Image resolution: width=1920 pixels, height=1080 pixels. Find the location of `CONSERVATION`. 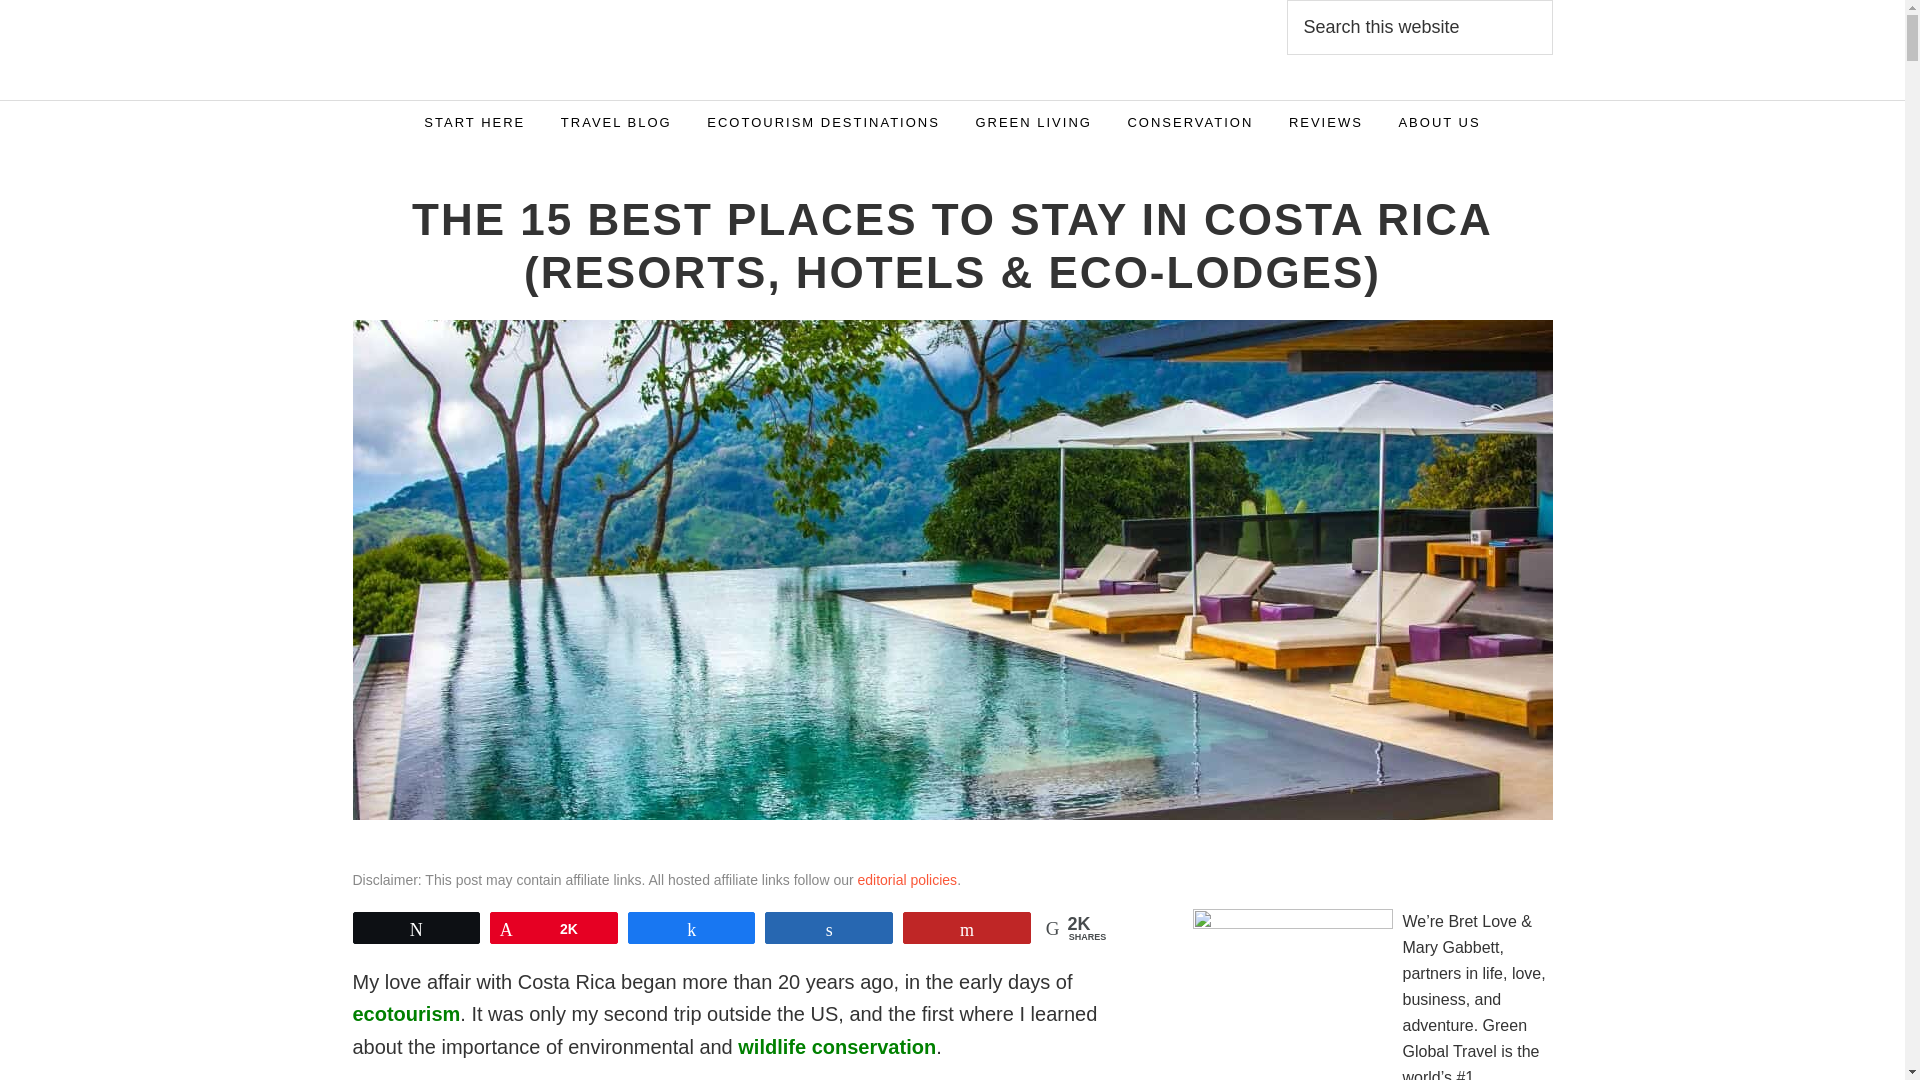

CONSERVATION is located at coordinates (1189, 122).